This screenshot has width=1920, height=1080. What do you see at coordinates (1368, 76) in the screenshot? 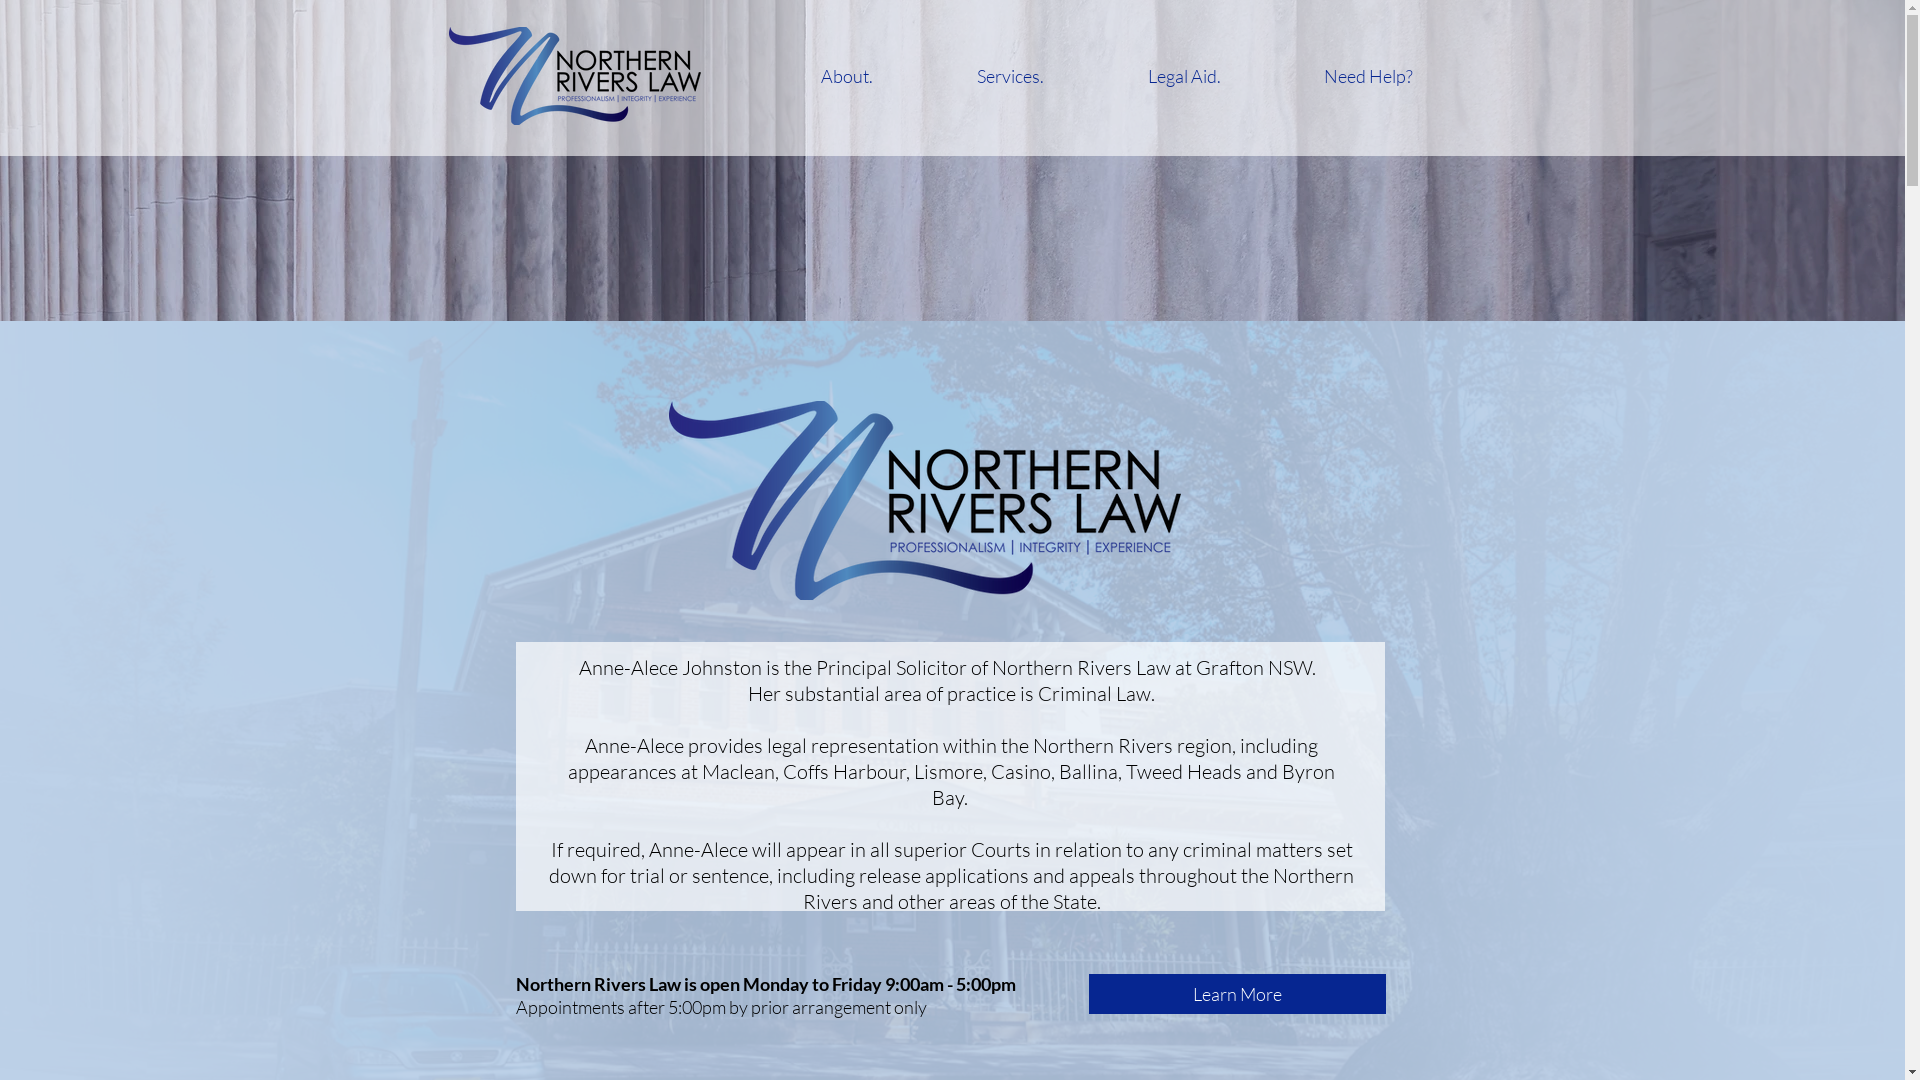
I see `Need Help?` at bounding box center [1368, 76].